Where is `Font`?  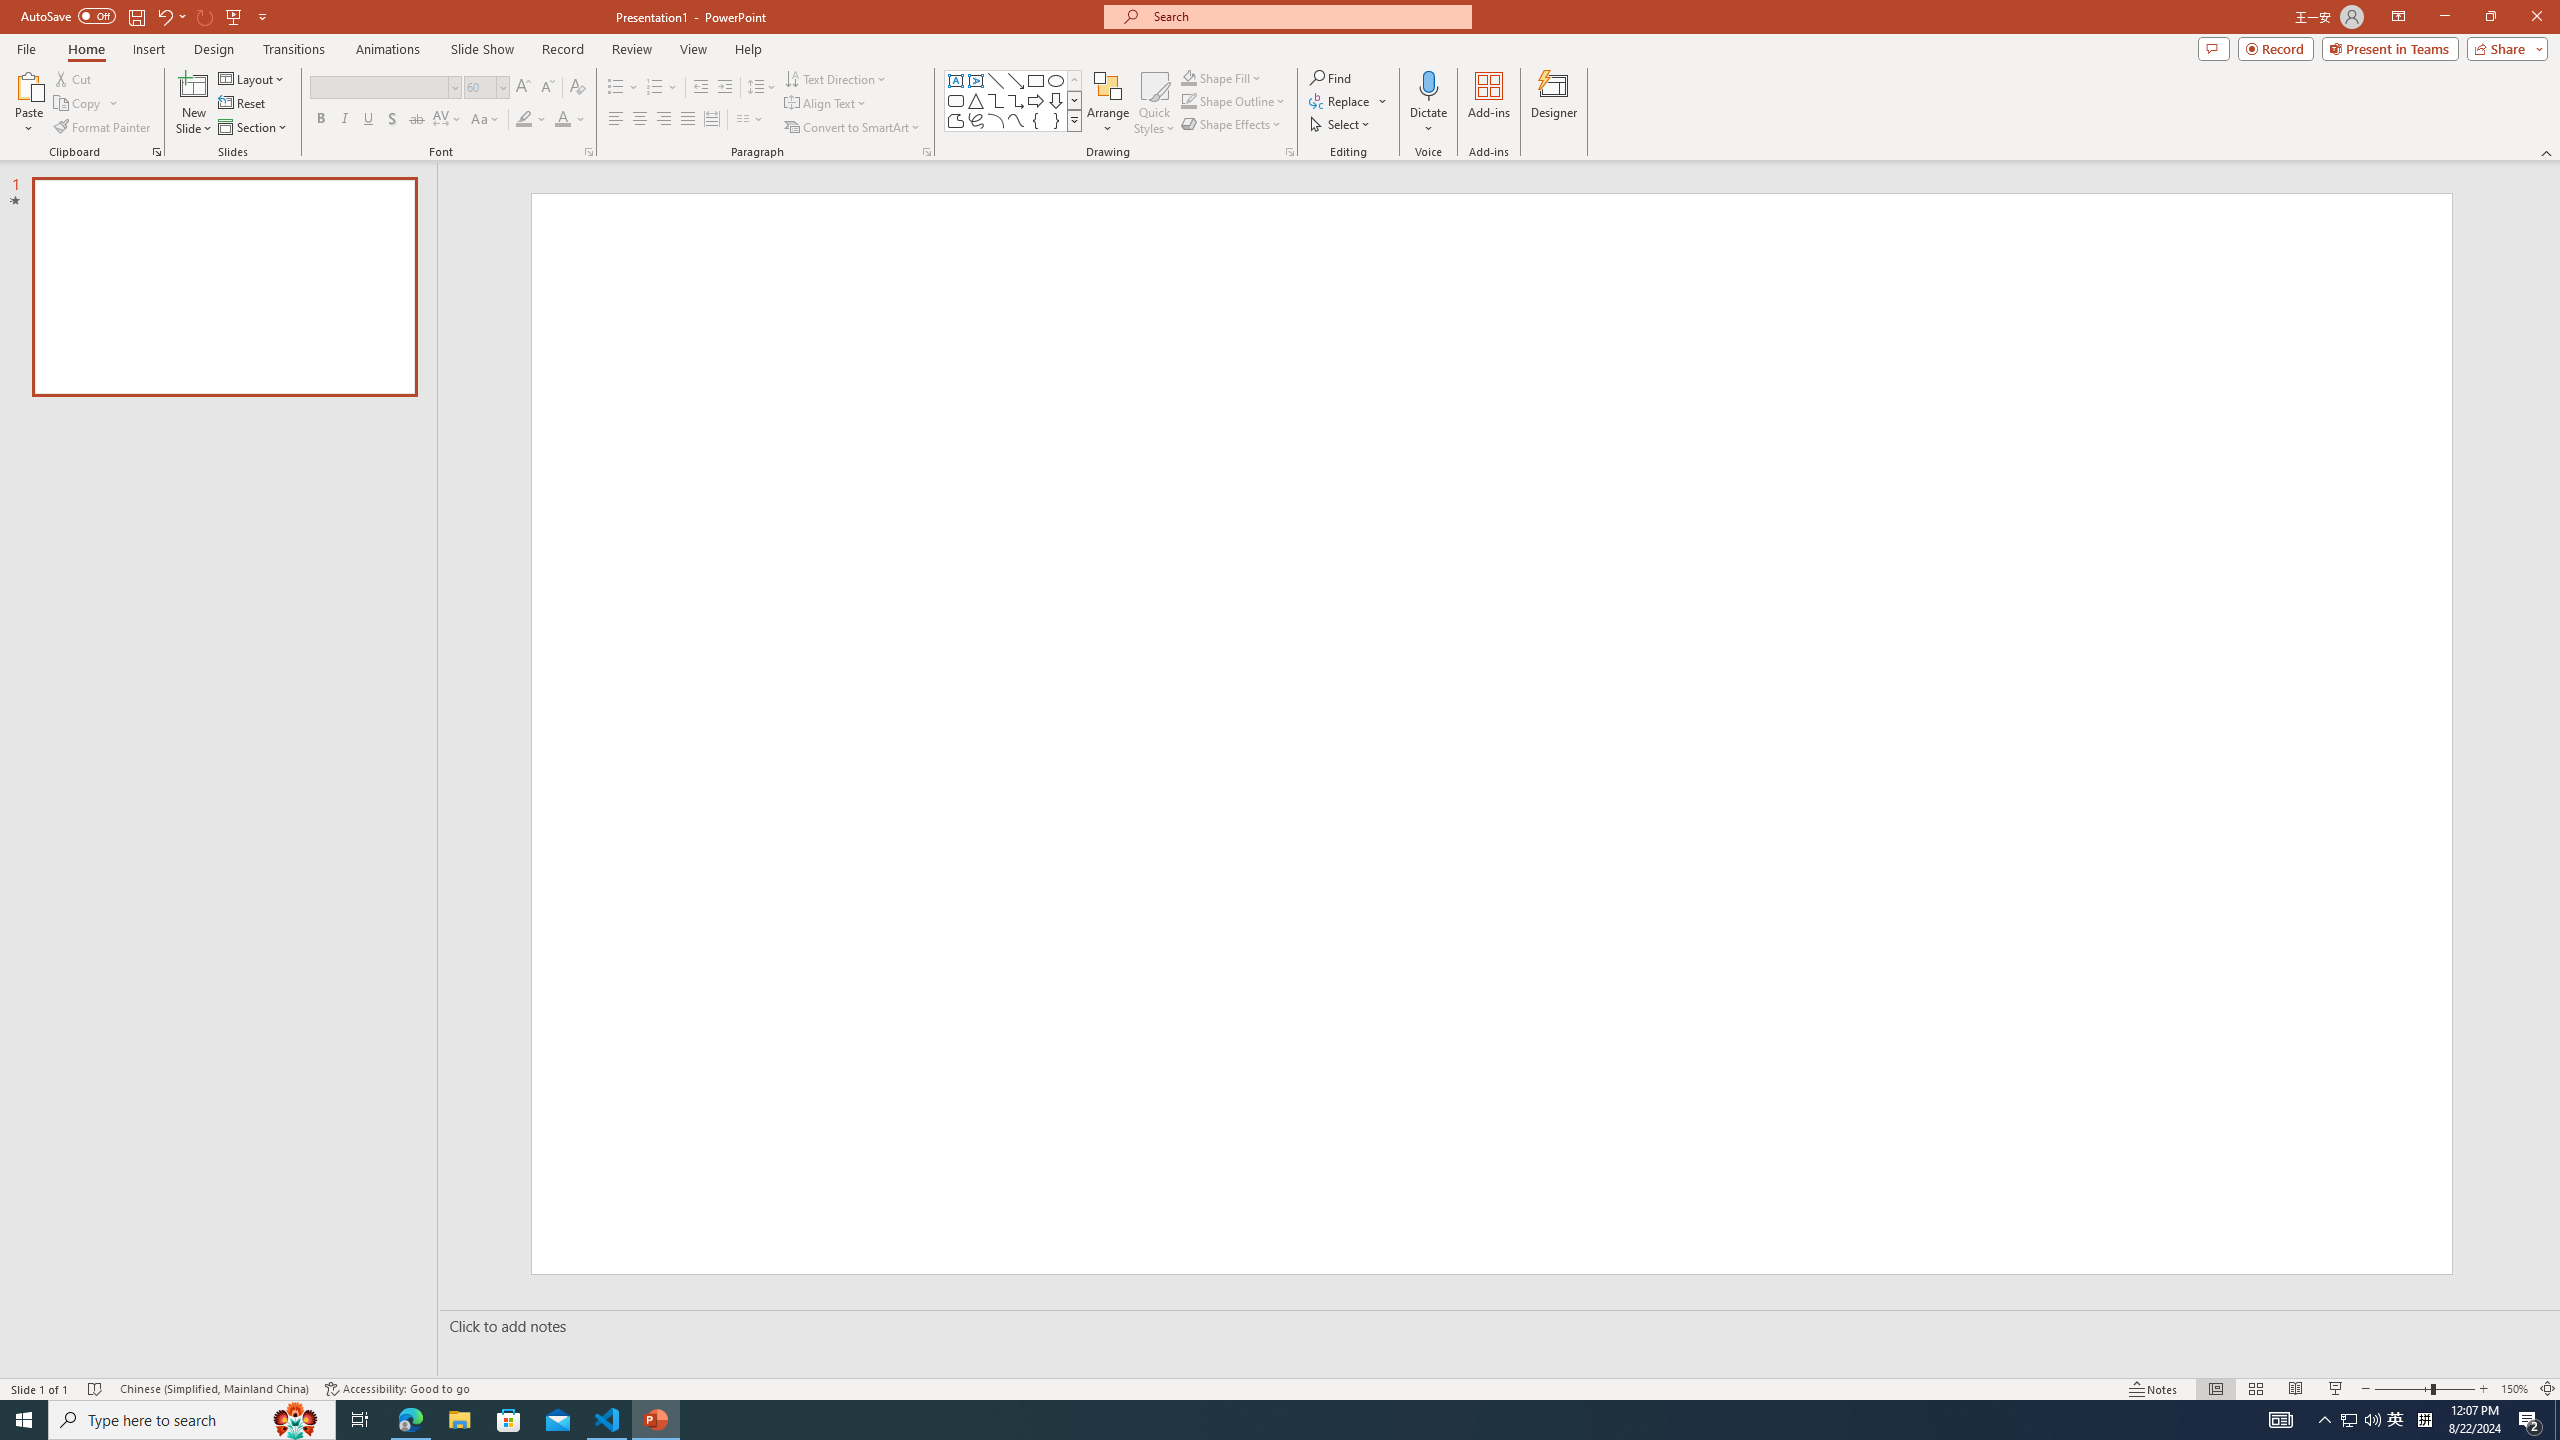
Font is located at coordinates (378, 86).